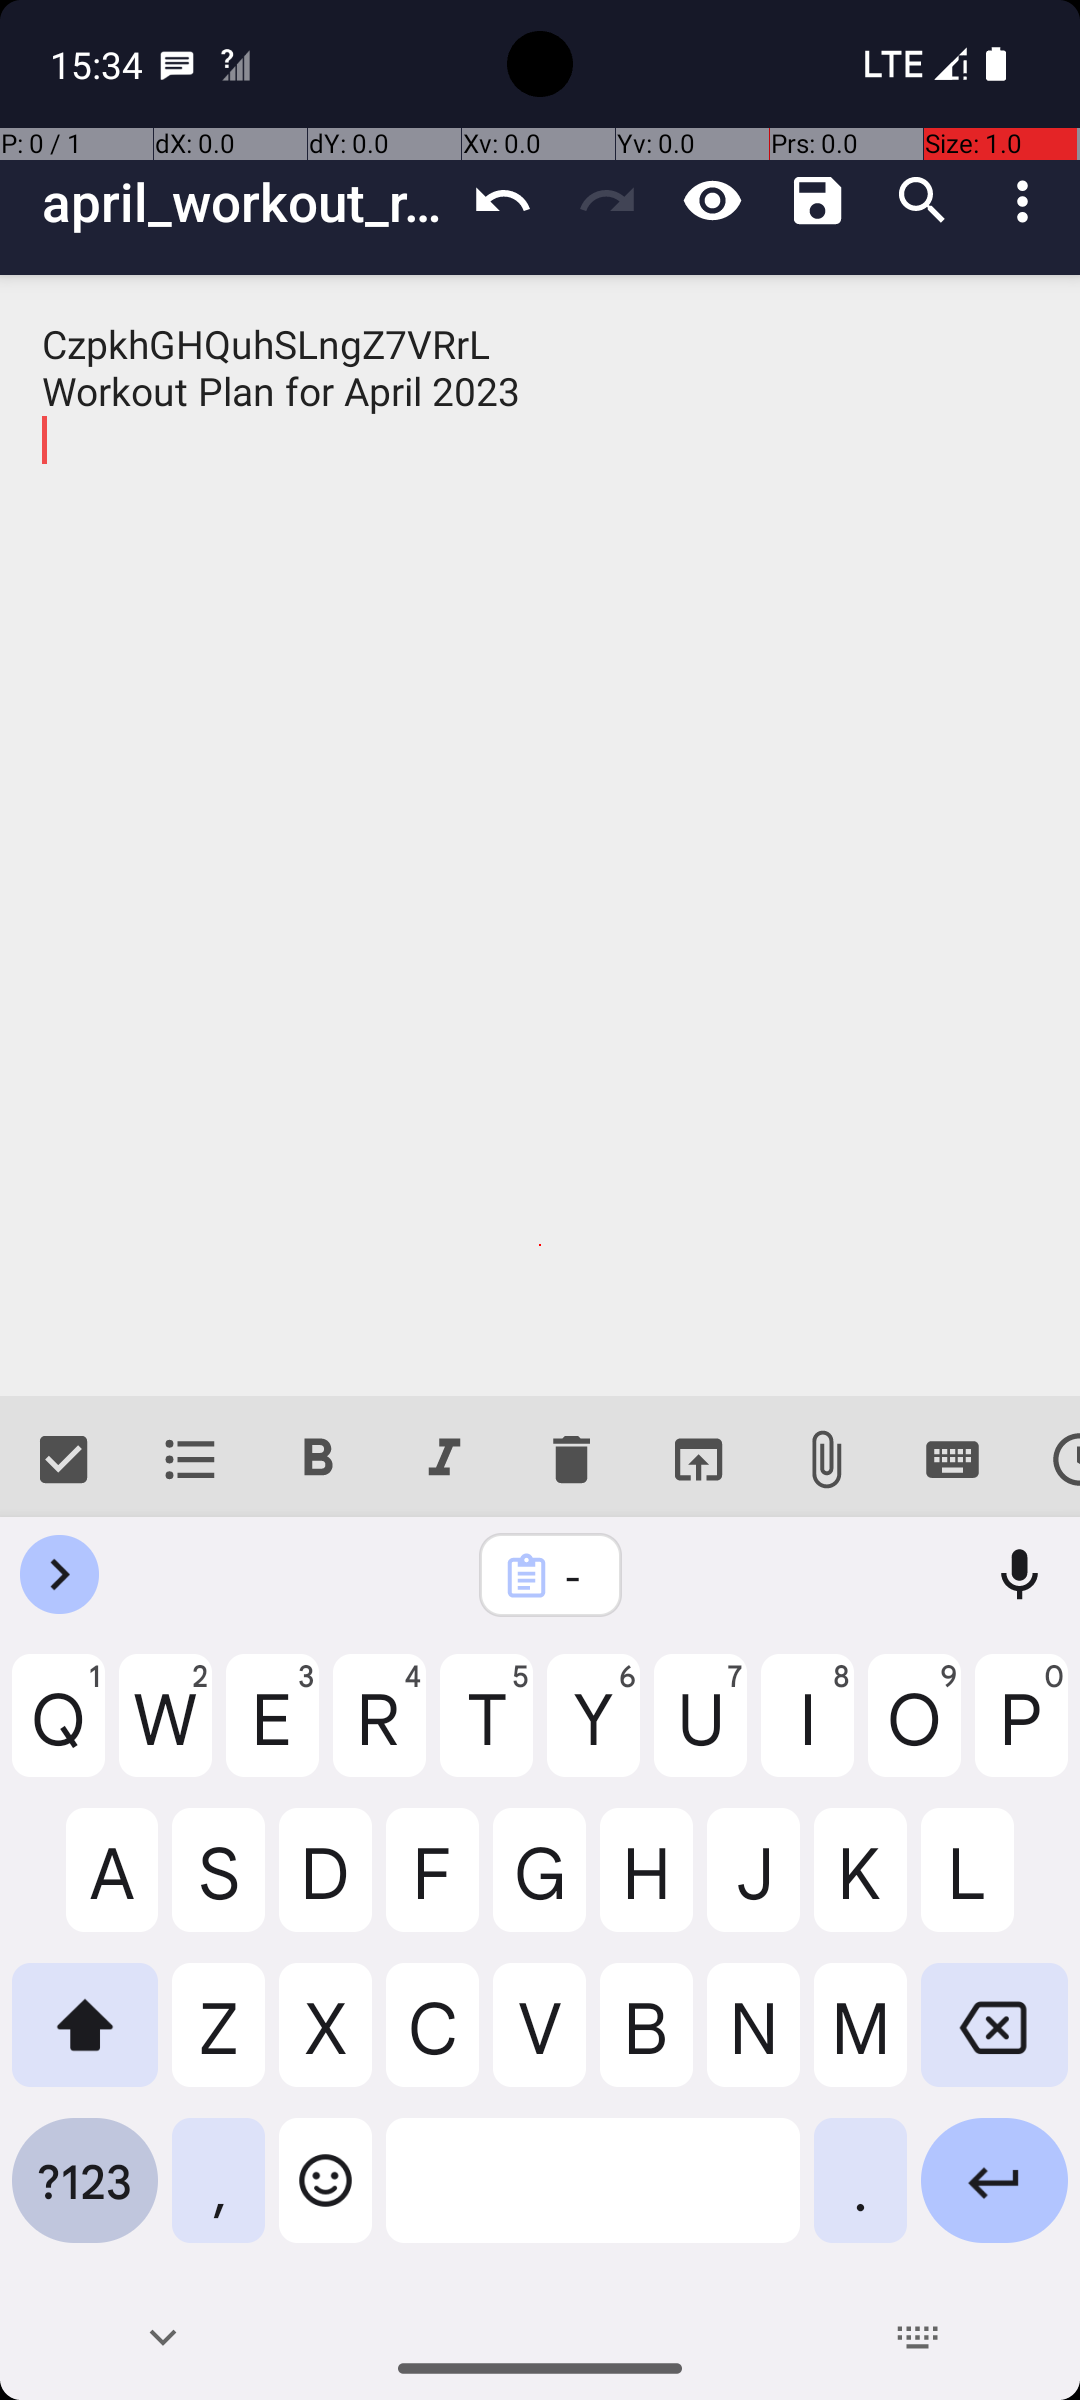 The width and height of the screenshot is (1080, 2400). Describe the element at coordinates (540, 836) in the screenshot. I see `CzpkhGHQuhSLngZ7VRrL
Workout Plan for April 2023
` at that location.